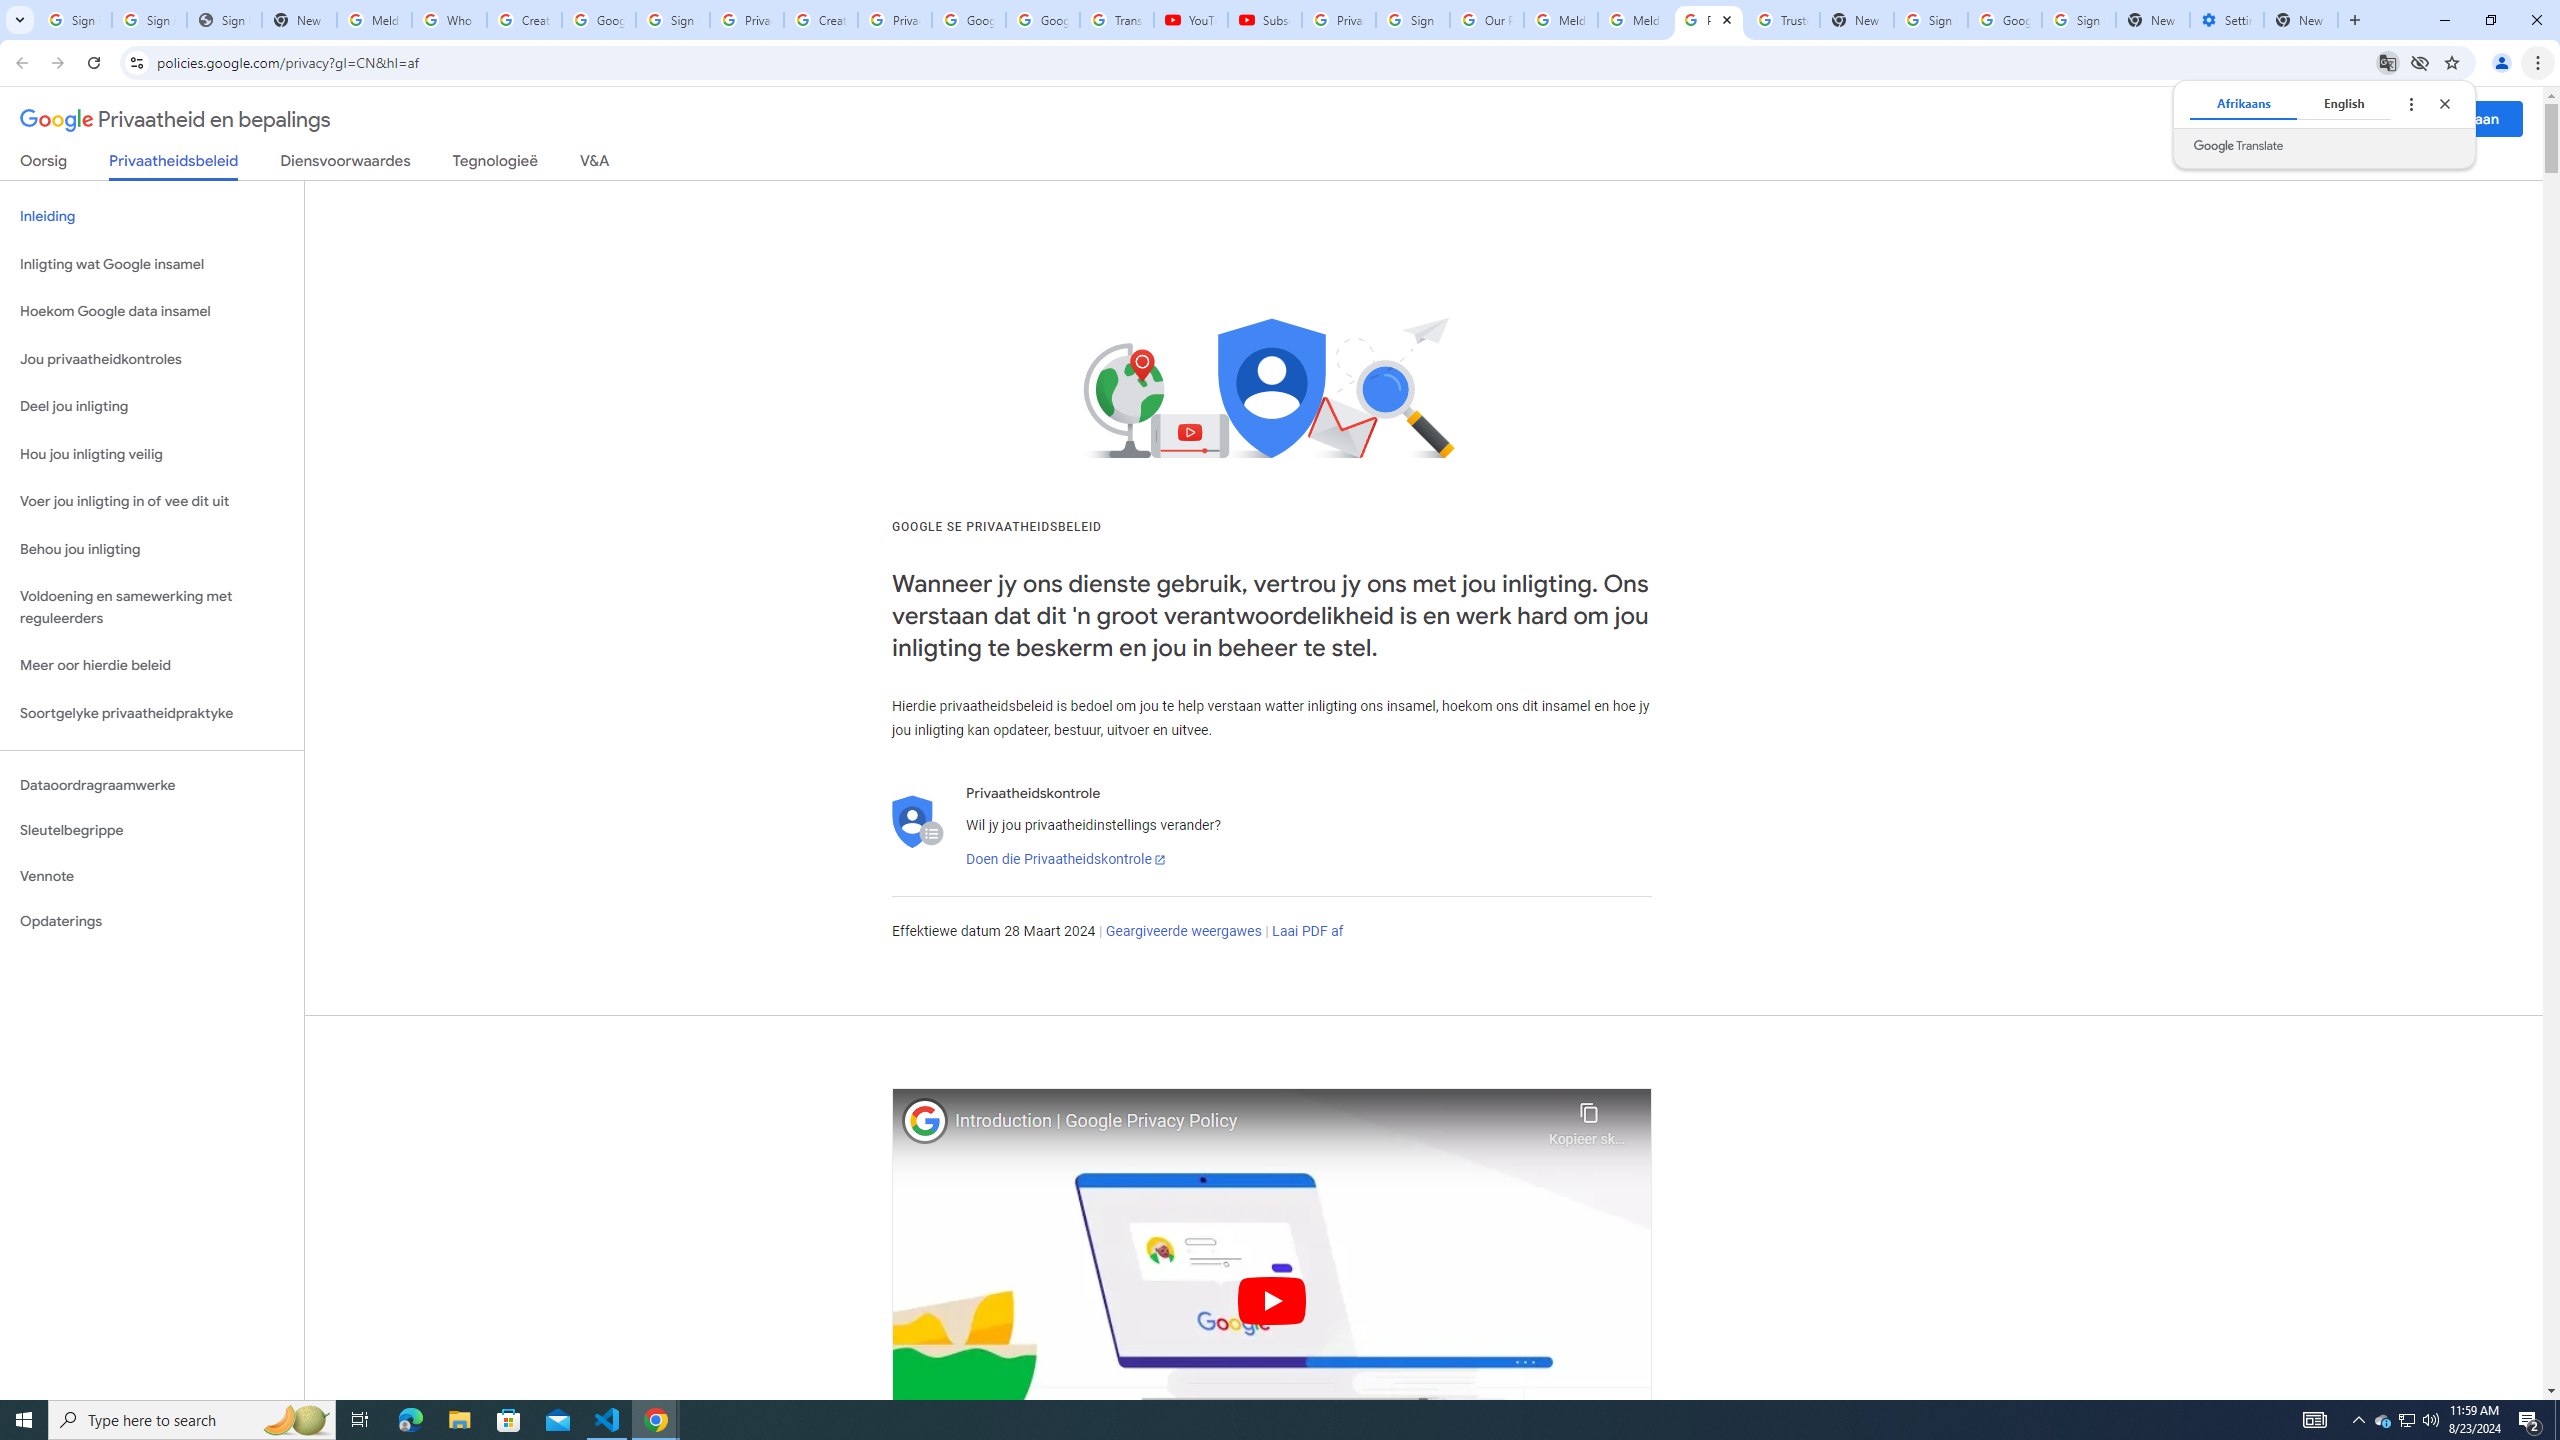 The width and height of the screenshot is (2560, 1440). I want to click on Sign in - Google Accounts, so click(1930, 20).